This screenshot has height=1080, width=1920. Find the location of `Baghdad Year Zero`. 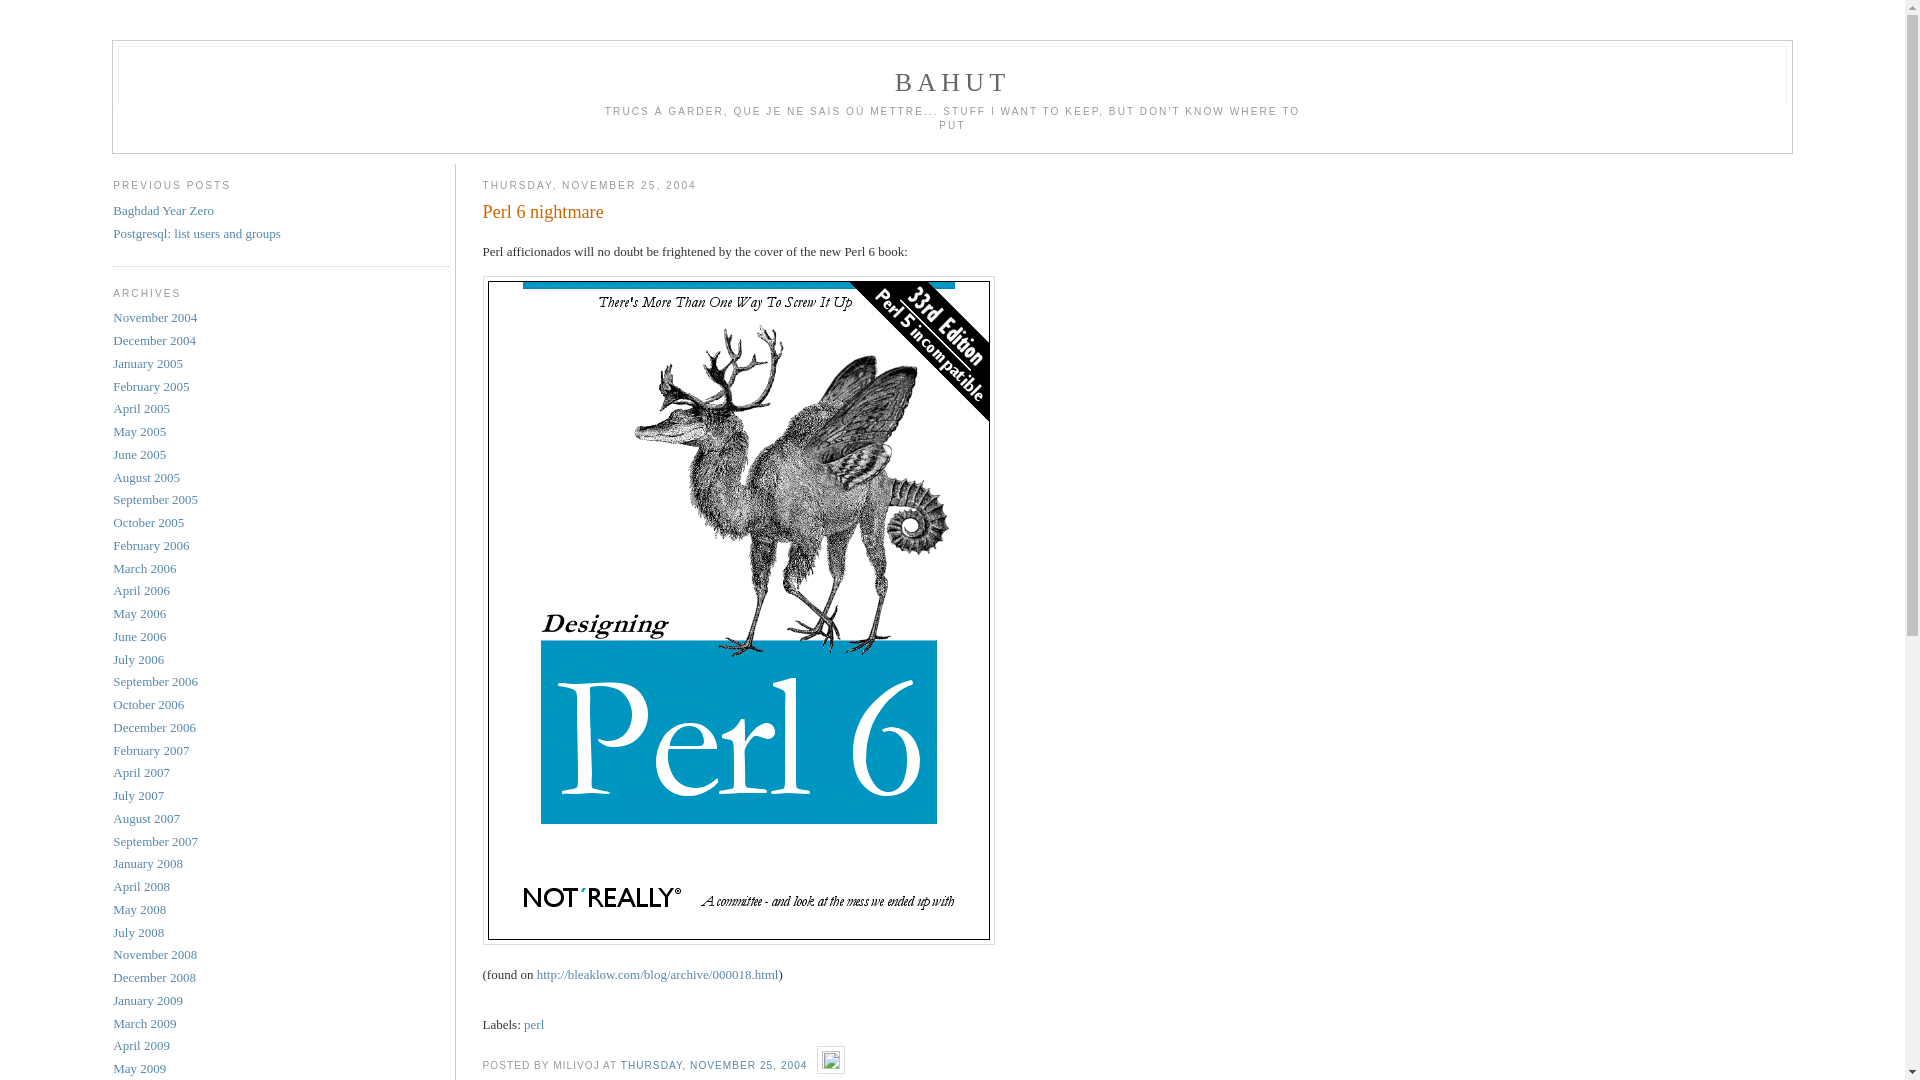

Baghdad Year Zero is located at coordinates (164, 210).